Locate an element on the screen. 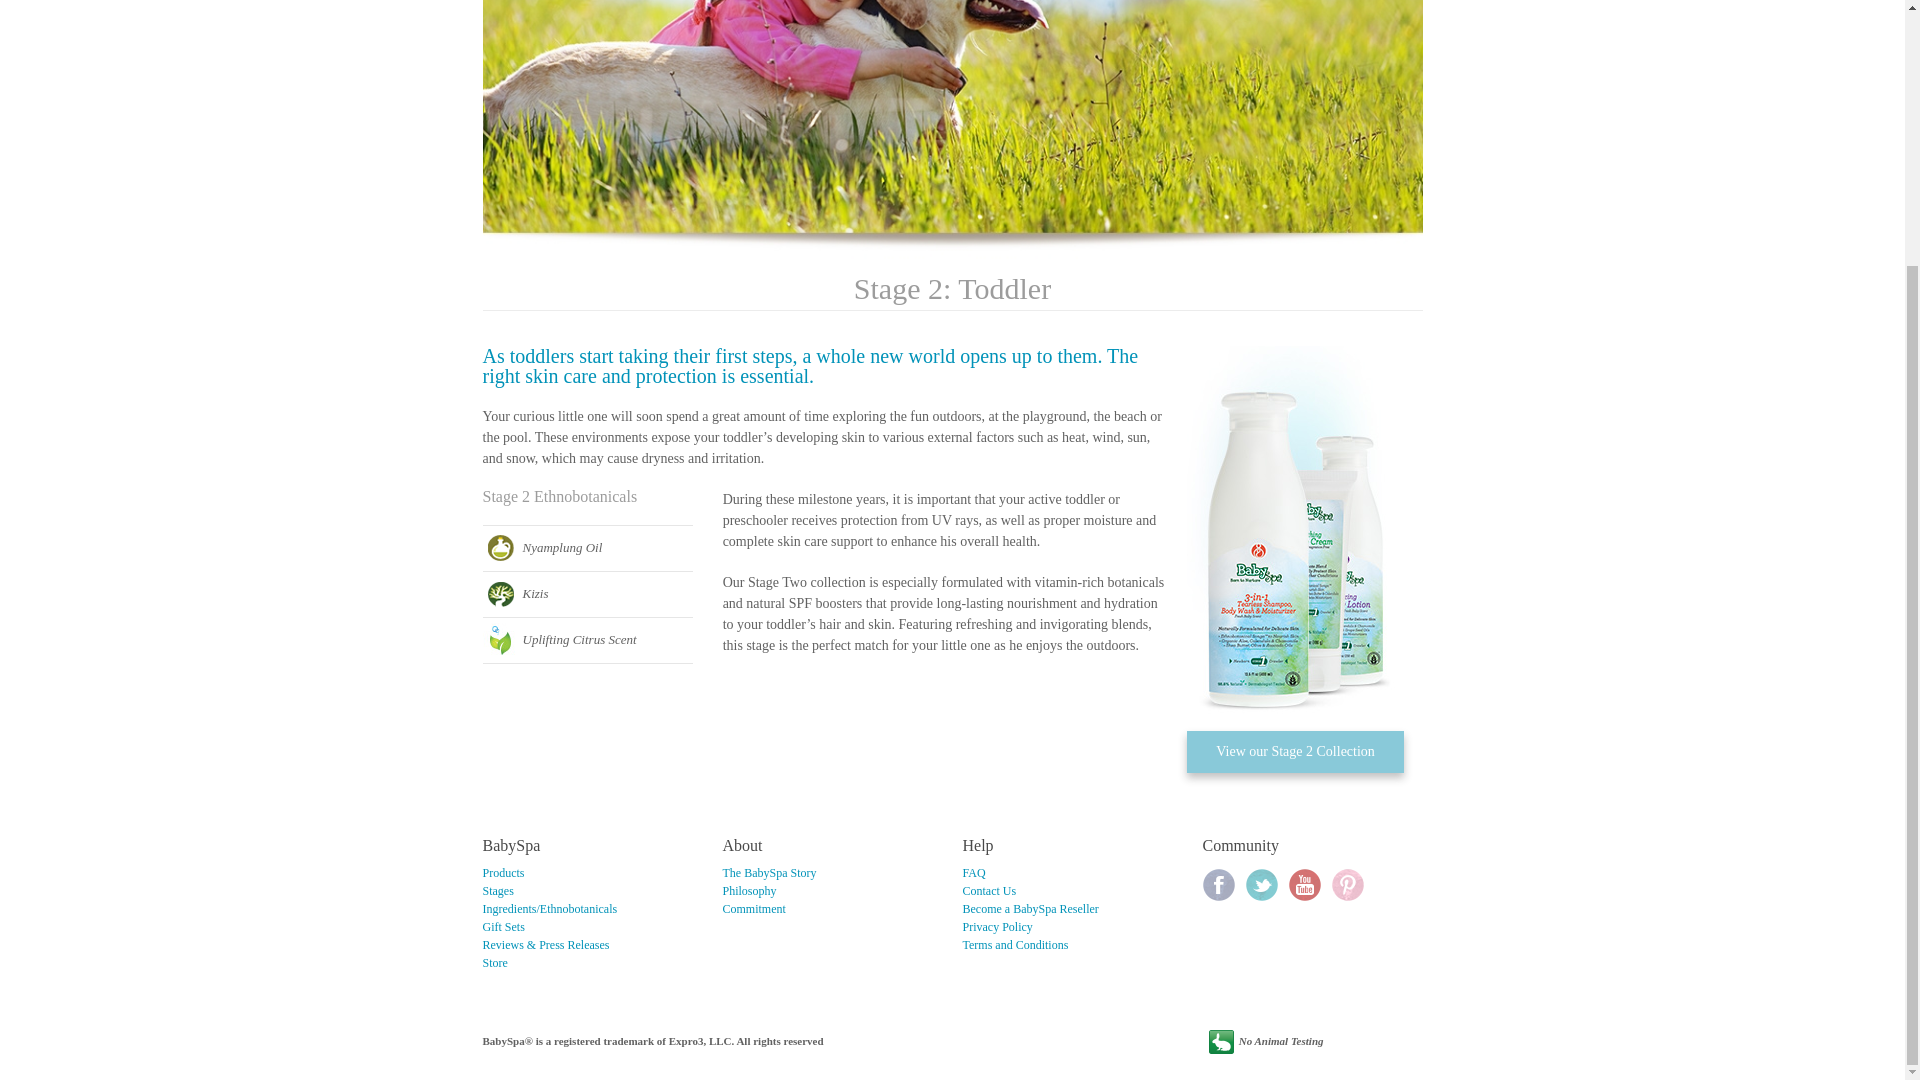 The height and width of the screenshot is (1080, 1920). Products is located at coordinates (502, 873).